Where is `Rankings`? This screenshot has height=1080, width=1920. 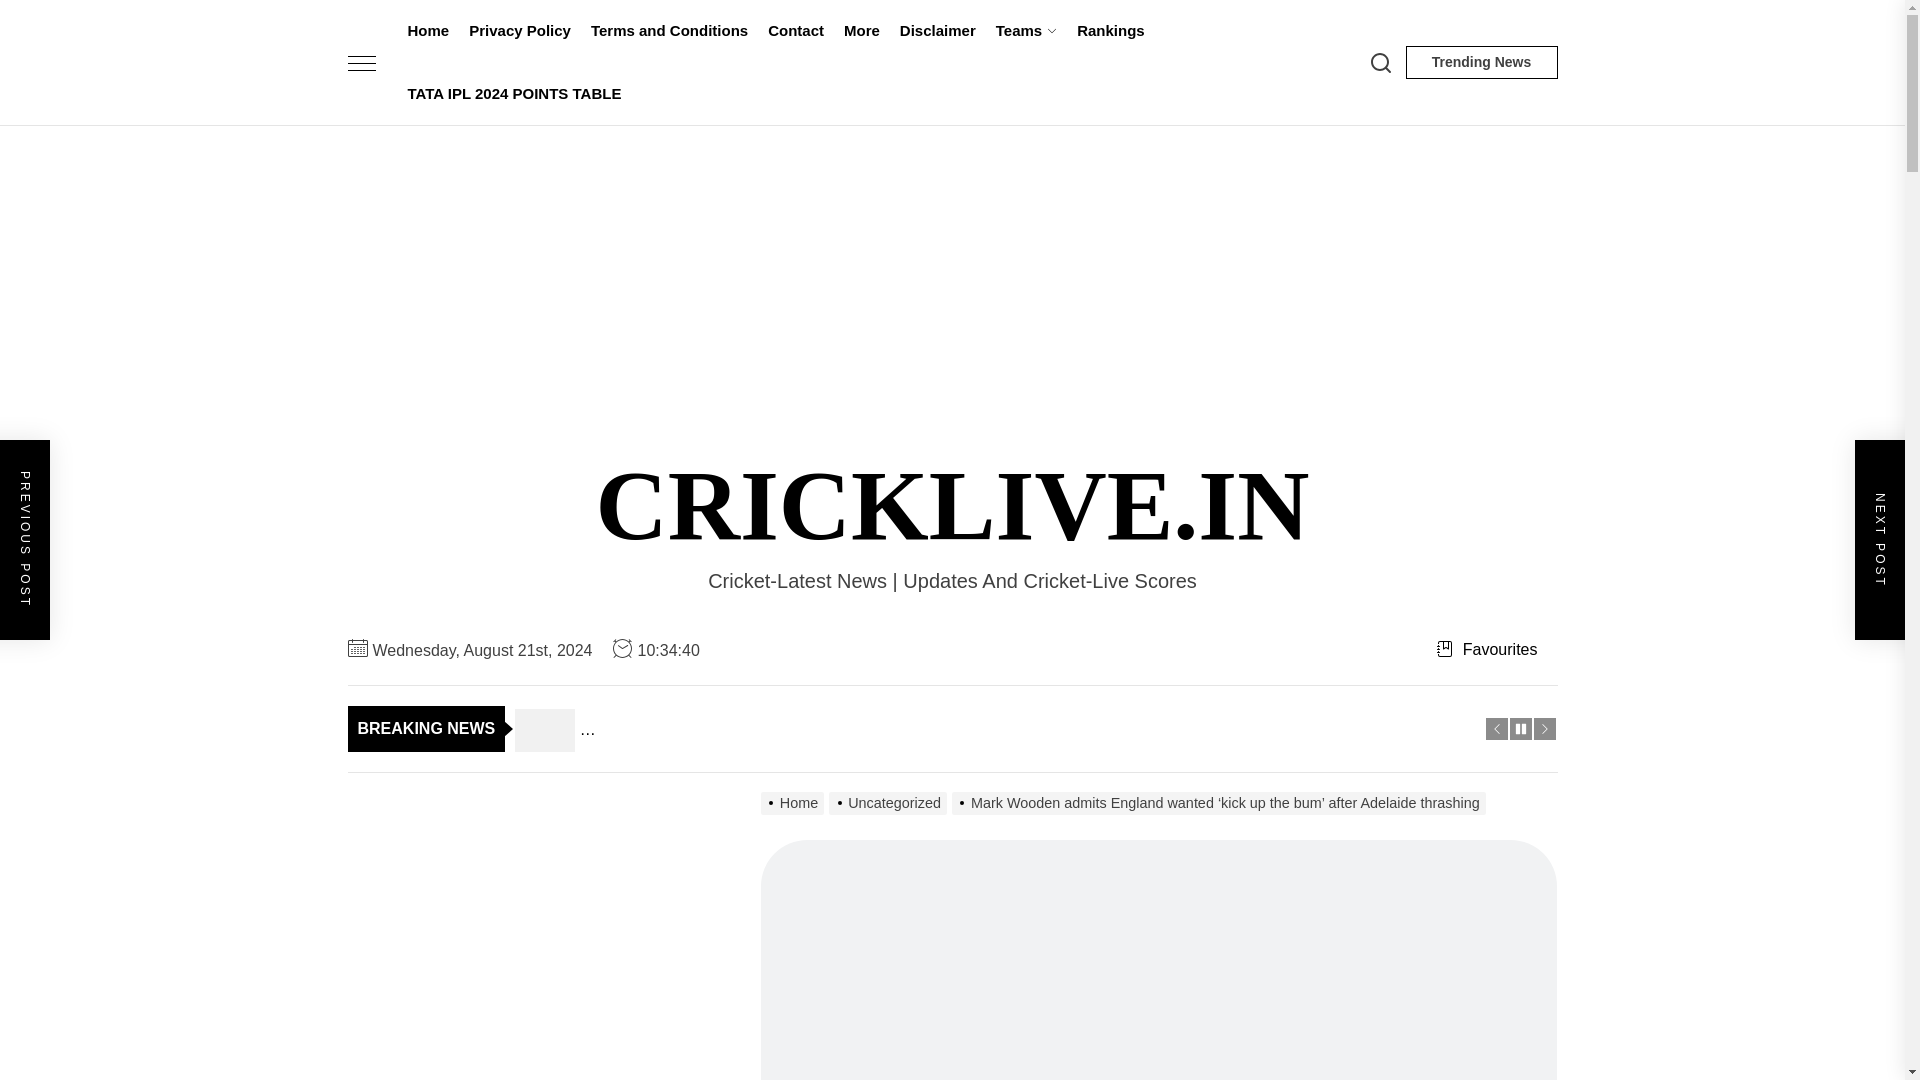 Rankings is located at coordinates (1111, 31).